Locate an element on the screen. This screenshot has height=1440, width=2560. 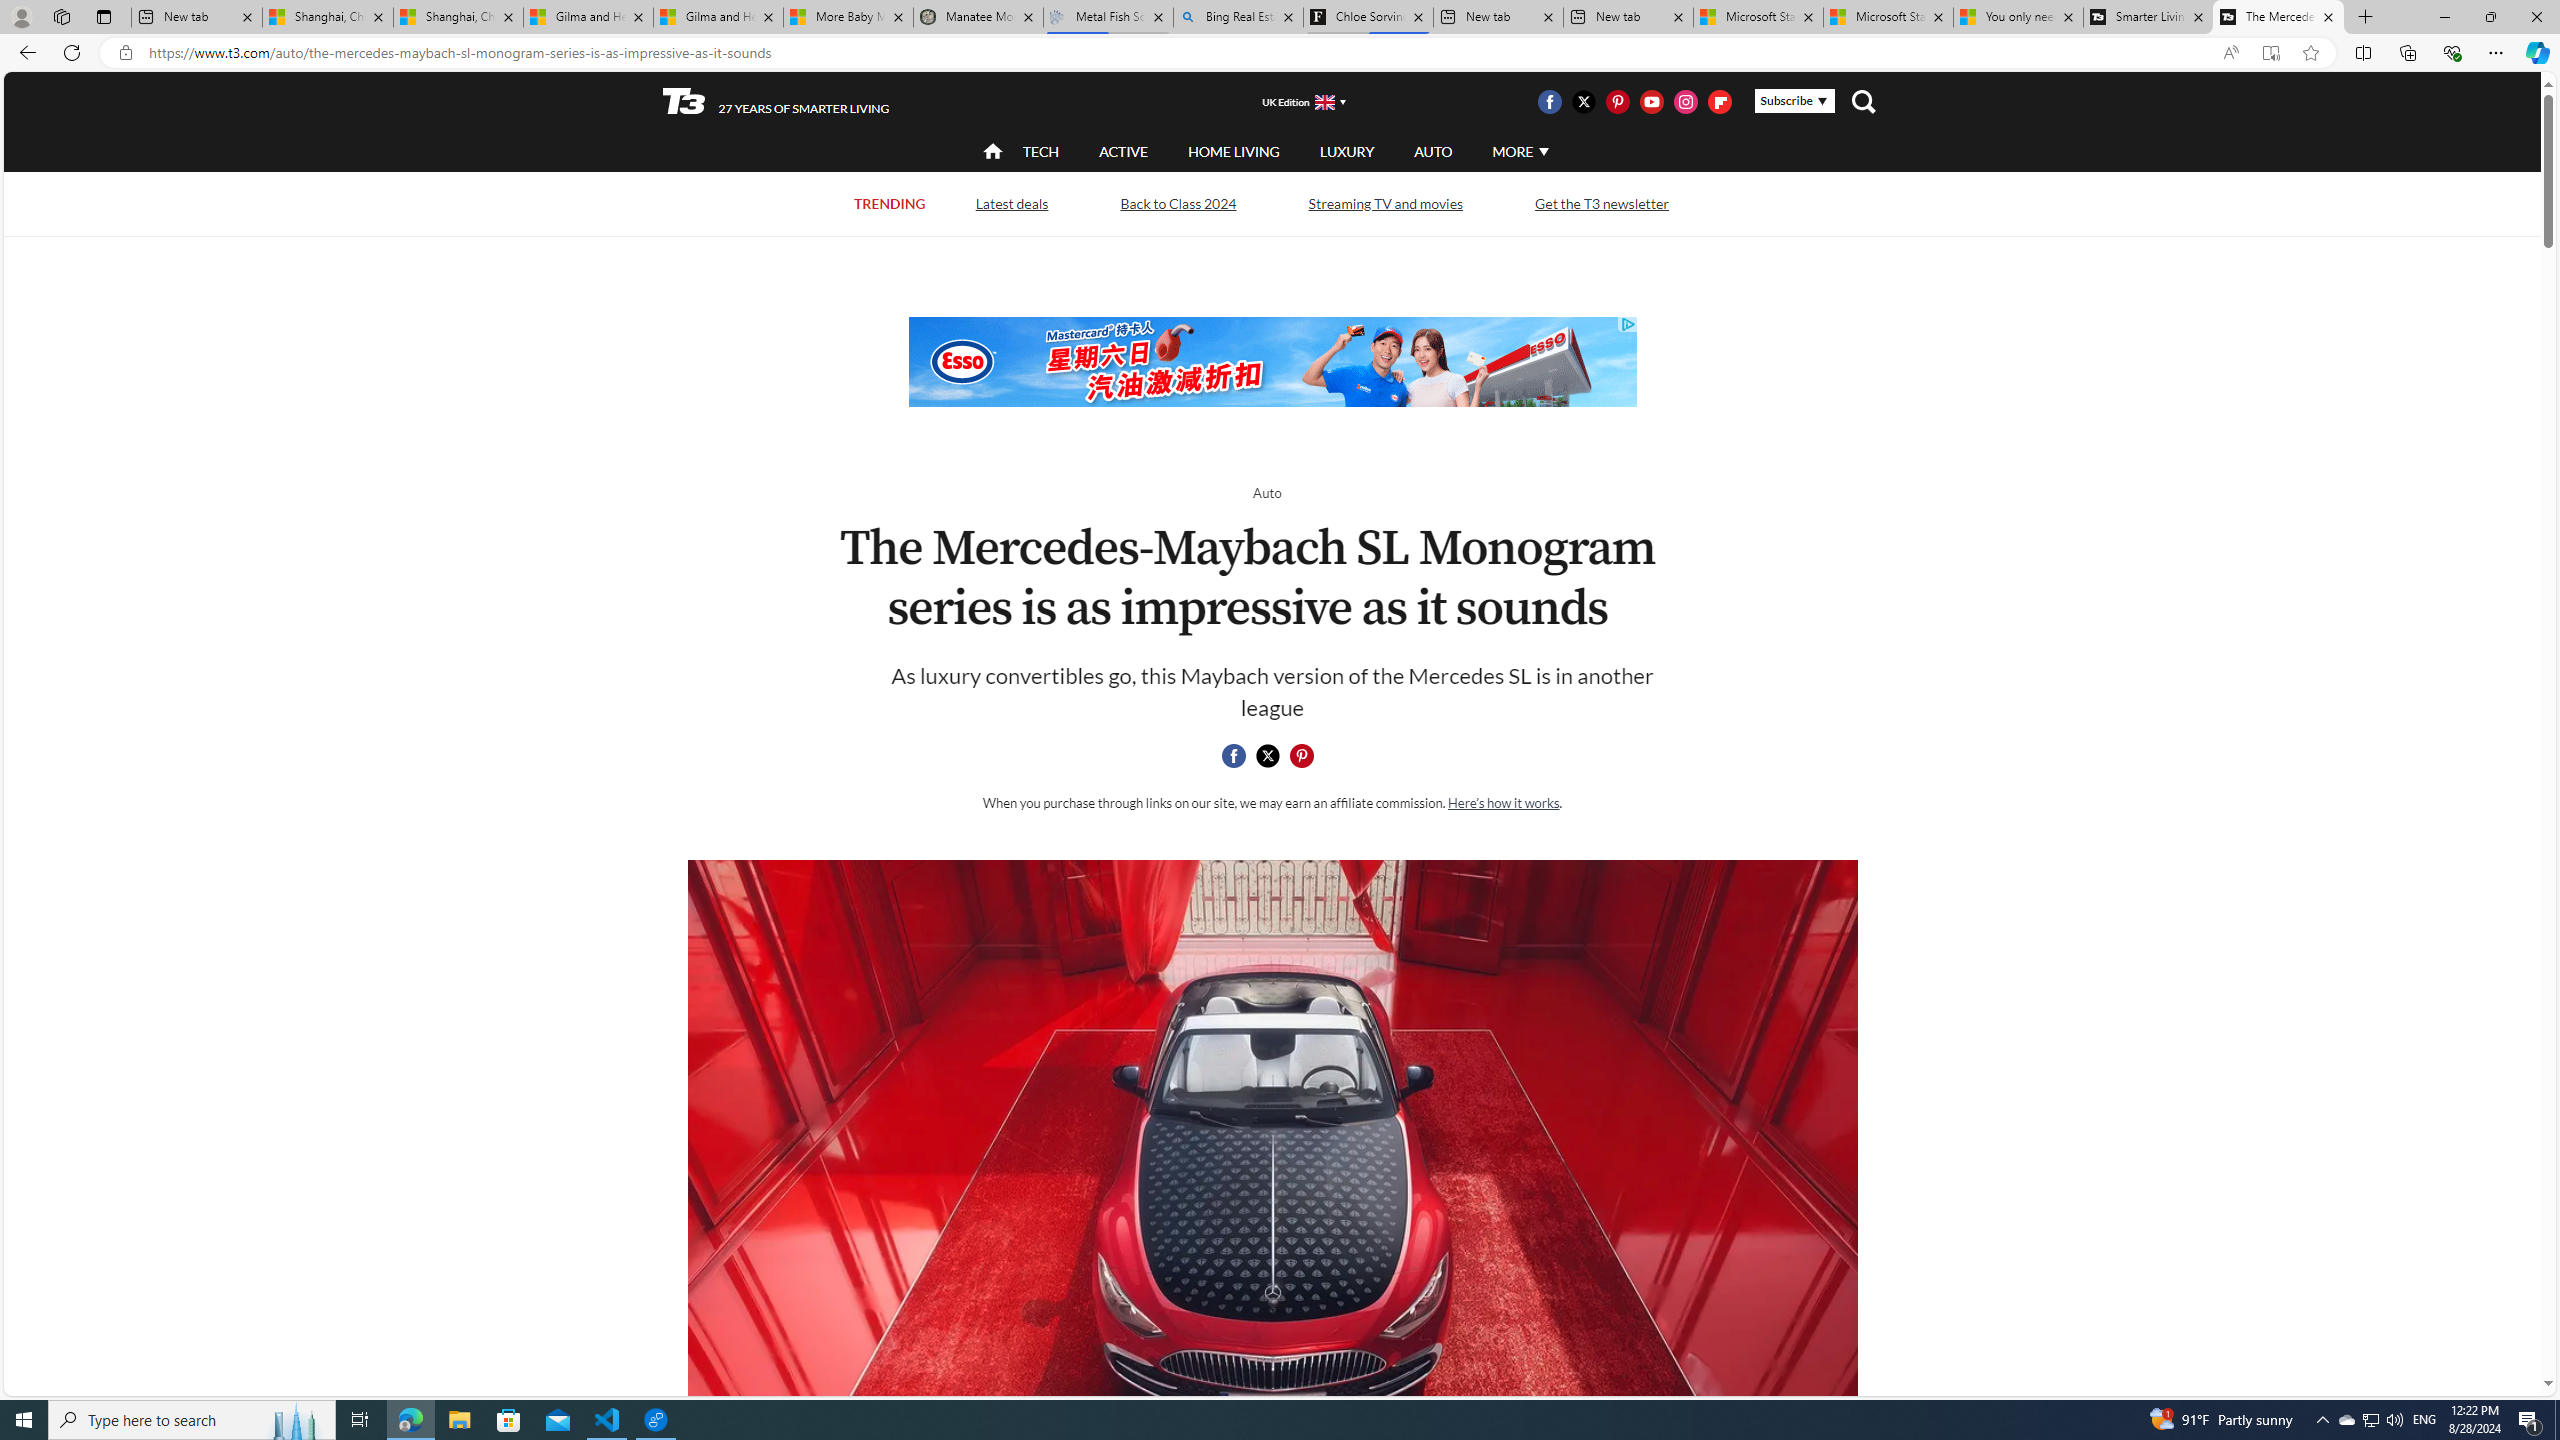
home is located at coordinates (993, 153).